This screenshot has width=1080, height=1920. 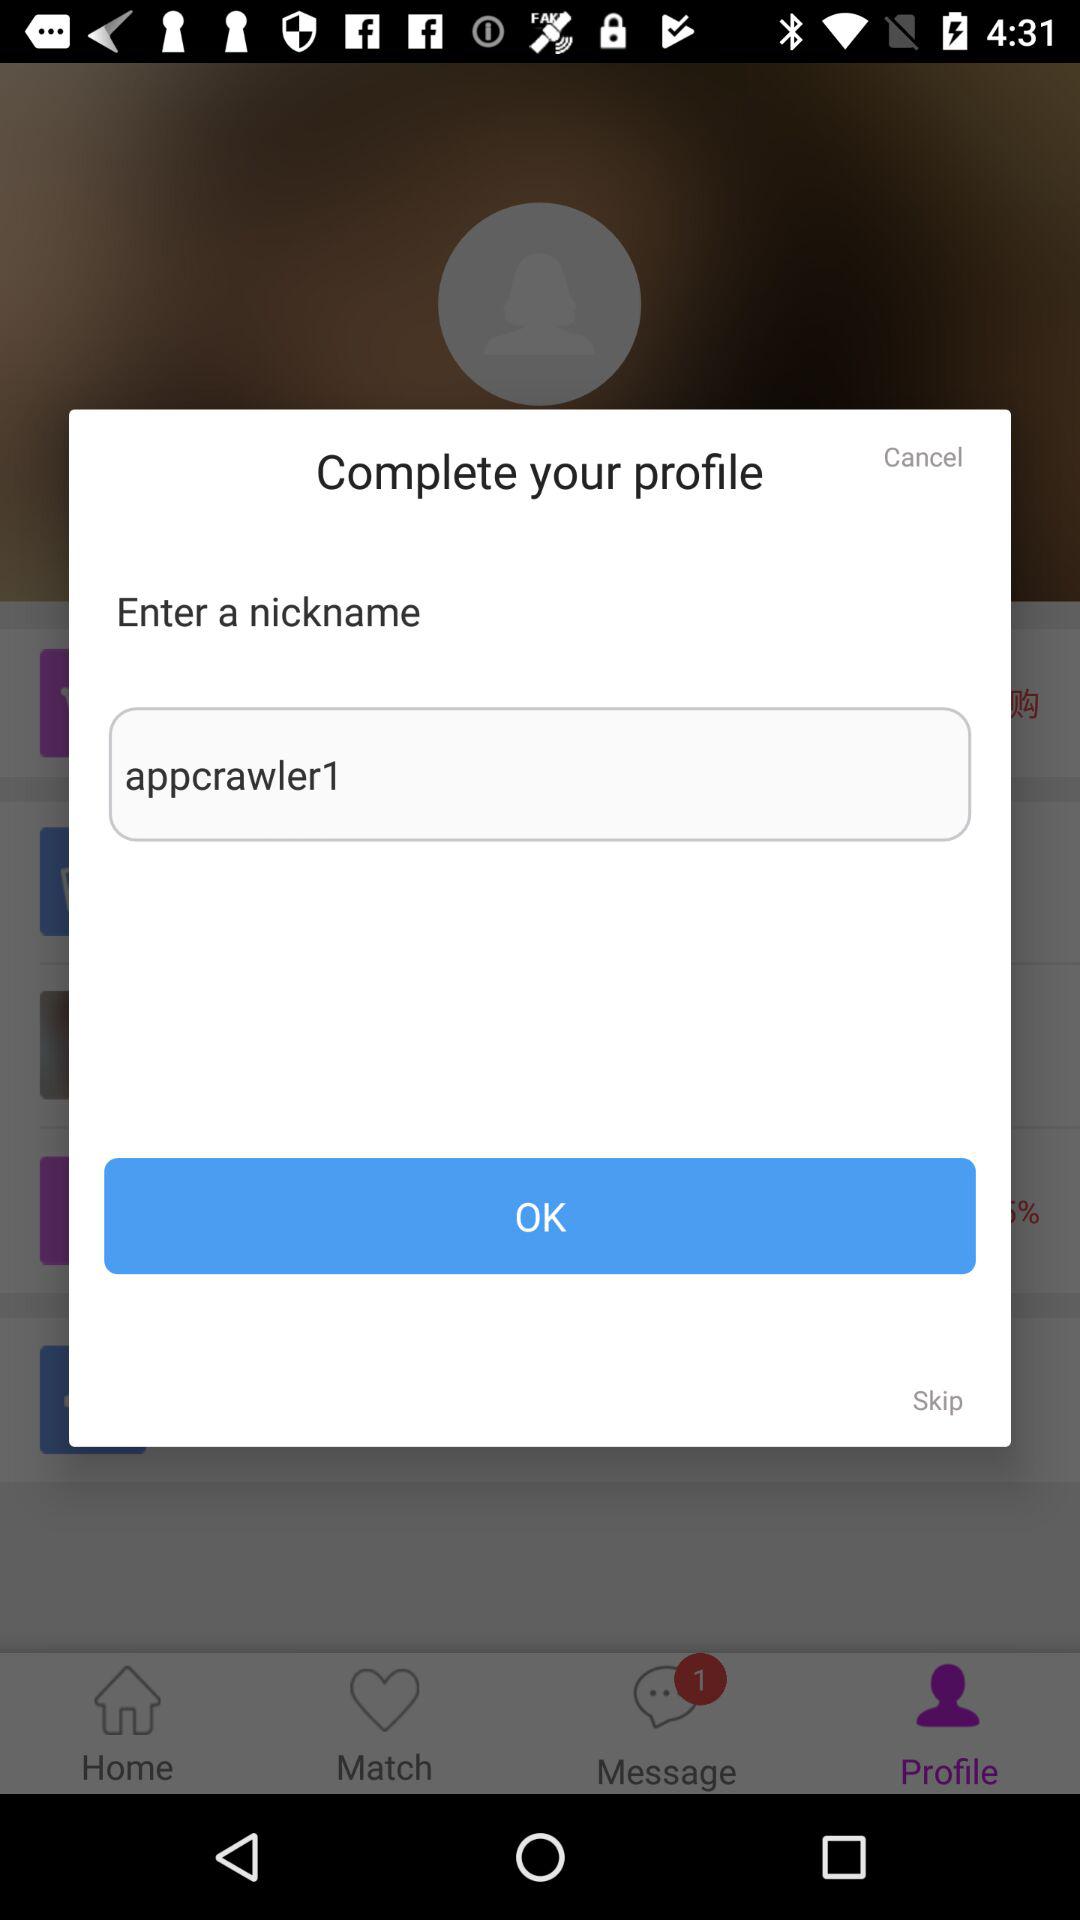 What do you see at coordinates (540, 774) in the screenshot?
I see `tap the icon above ok icon` at bounding box center [540, 774].